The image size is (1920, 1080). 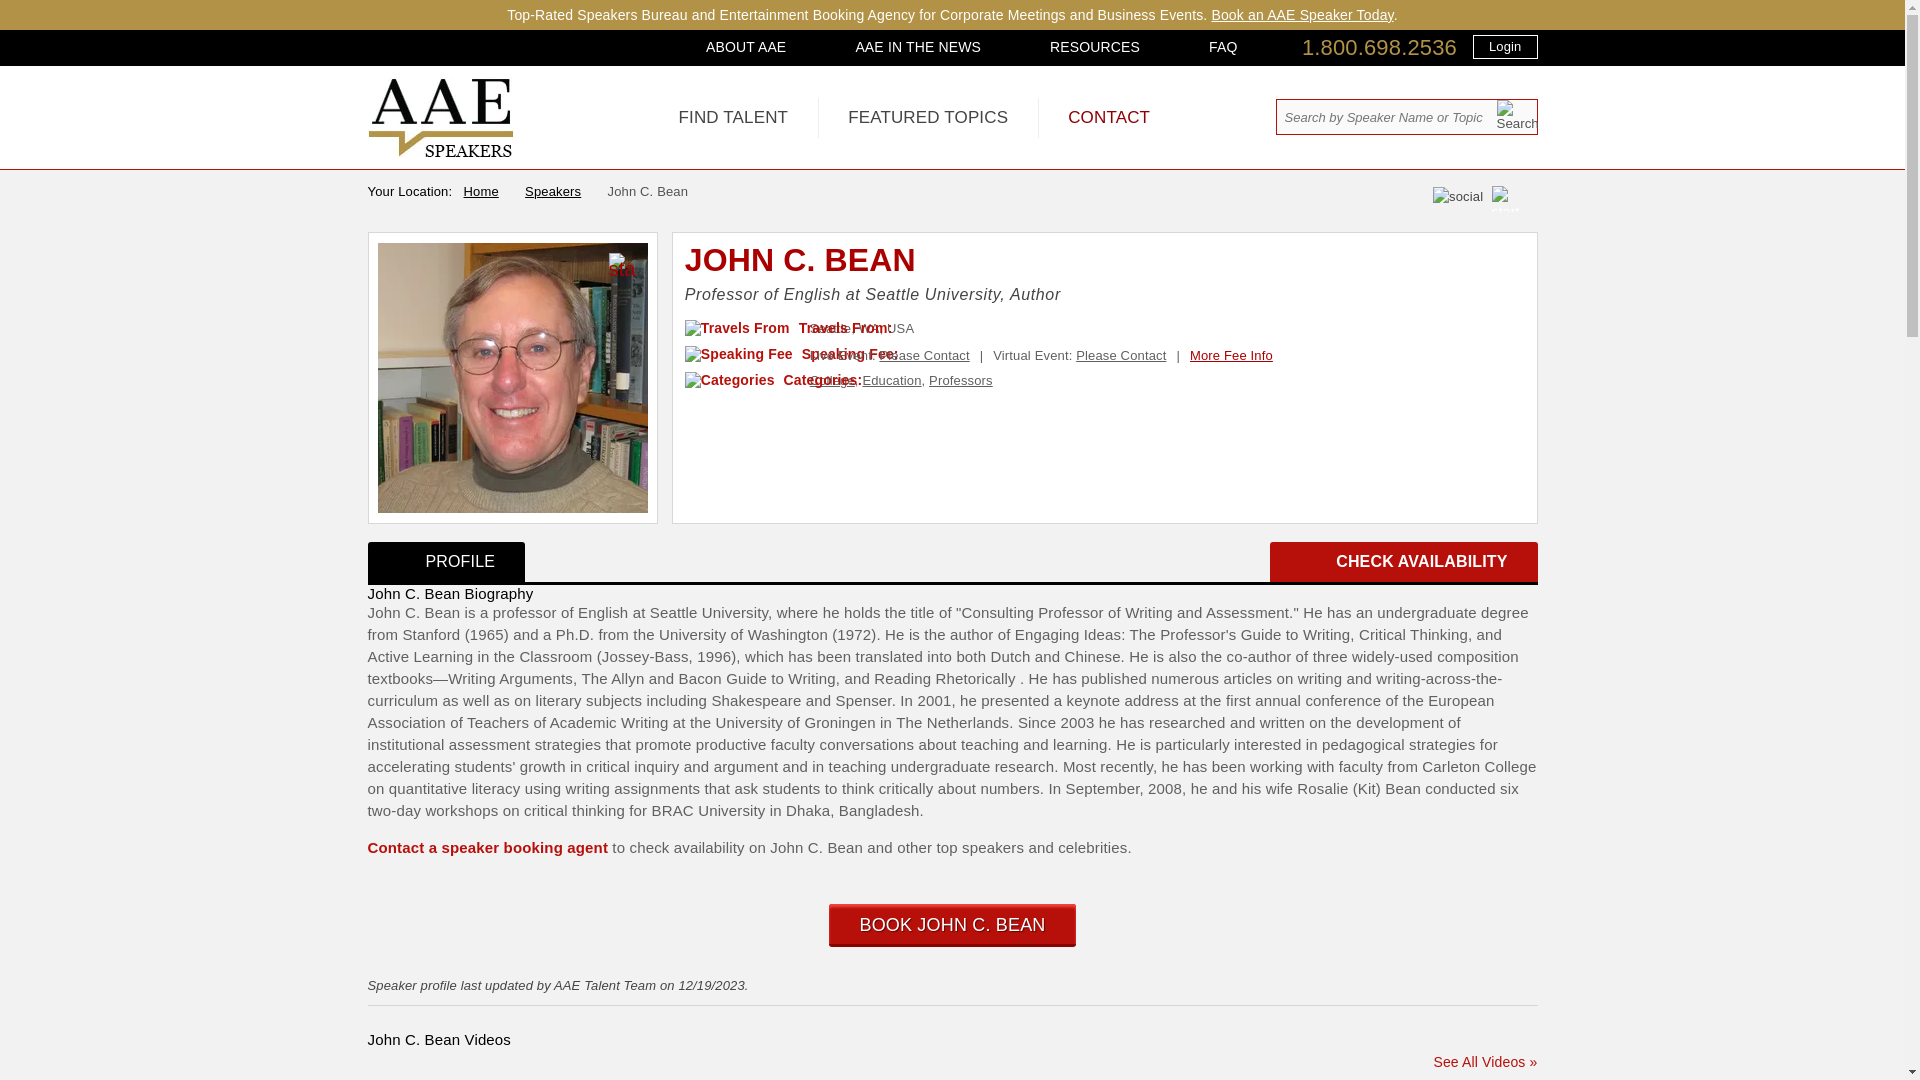 I want to click on Book an AAE Speaker Today, so click(x=1302, y=14).